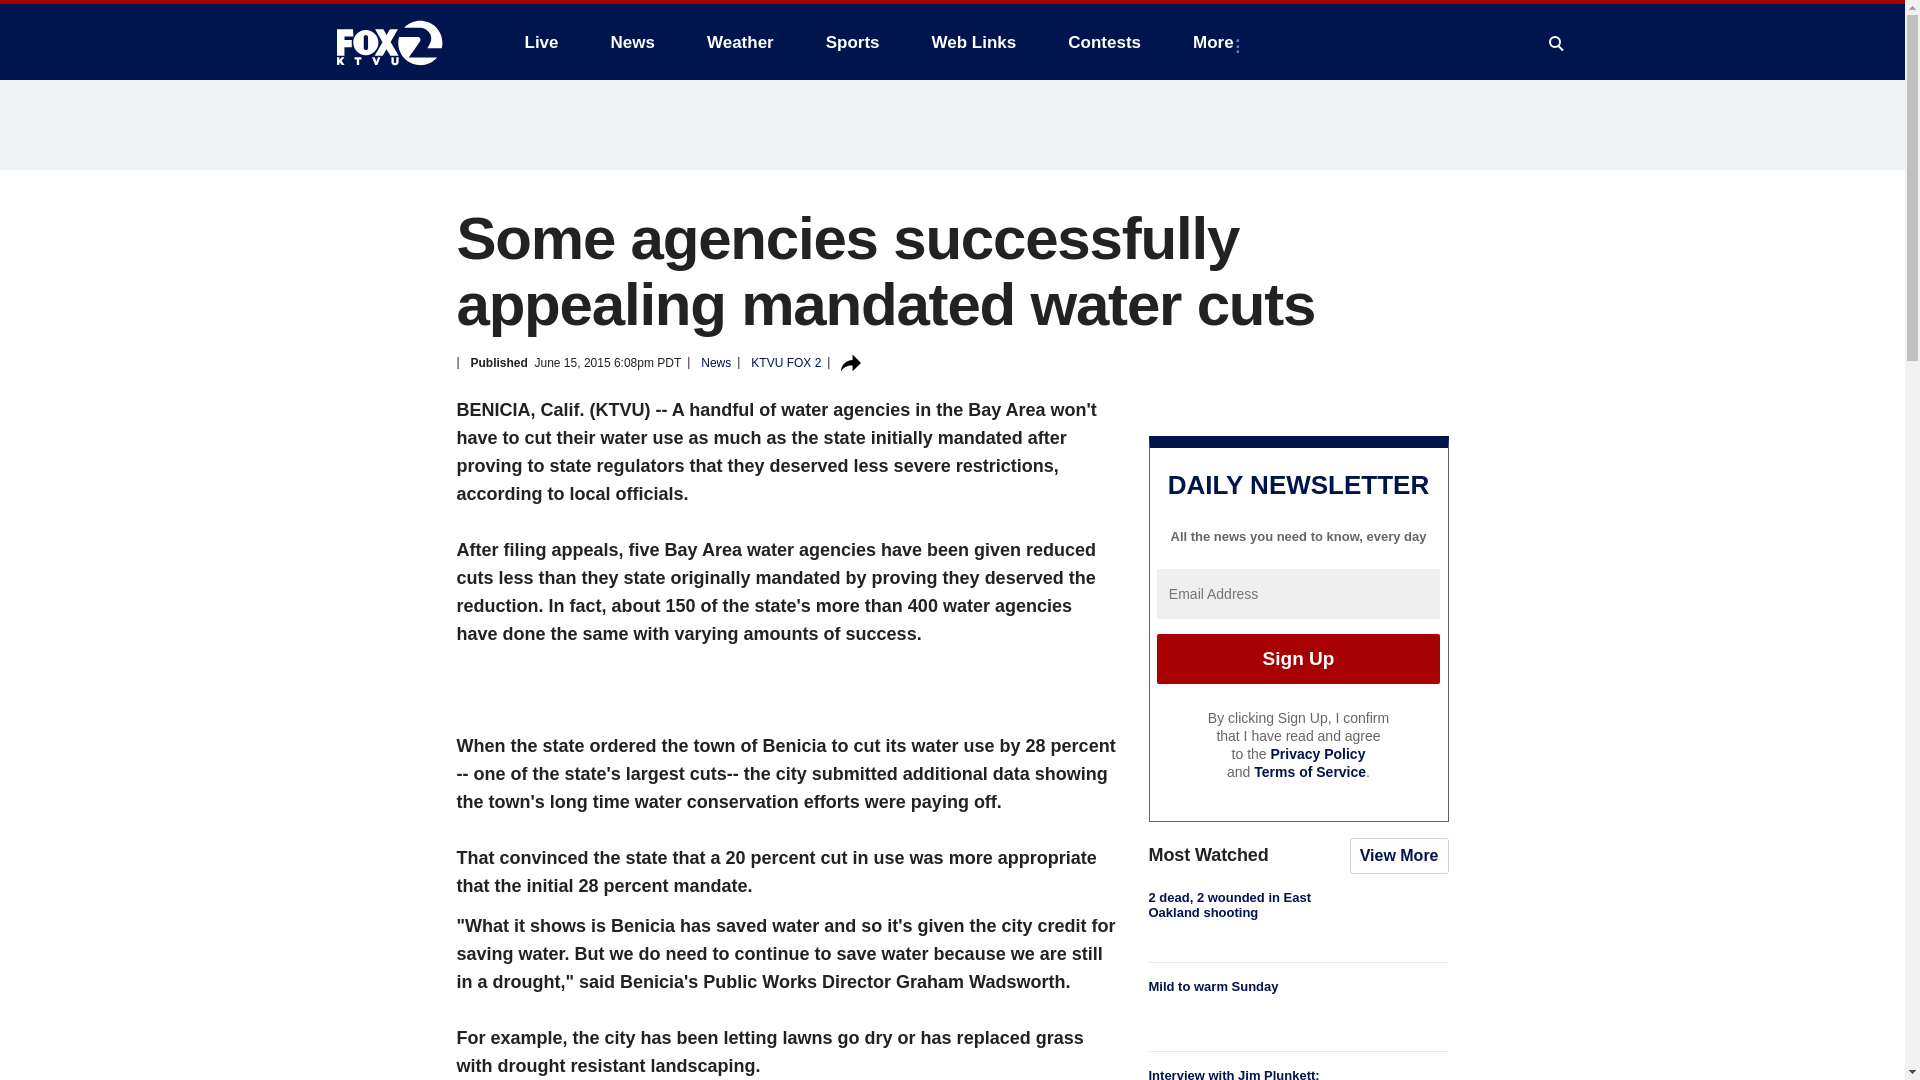 The height and width of the screenshot is (1080, 1920). What do you see at coordinates (541, 42) in the screenshot?
I see `Live` at bounding box center [541, 42].